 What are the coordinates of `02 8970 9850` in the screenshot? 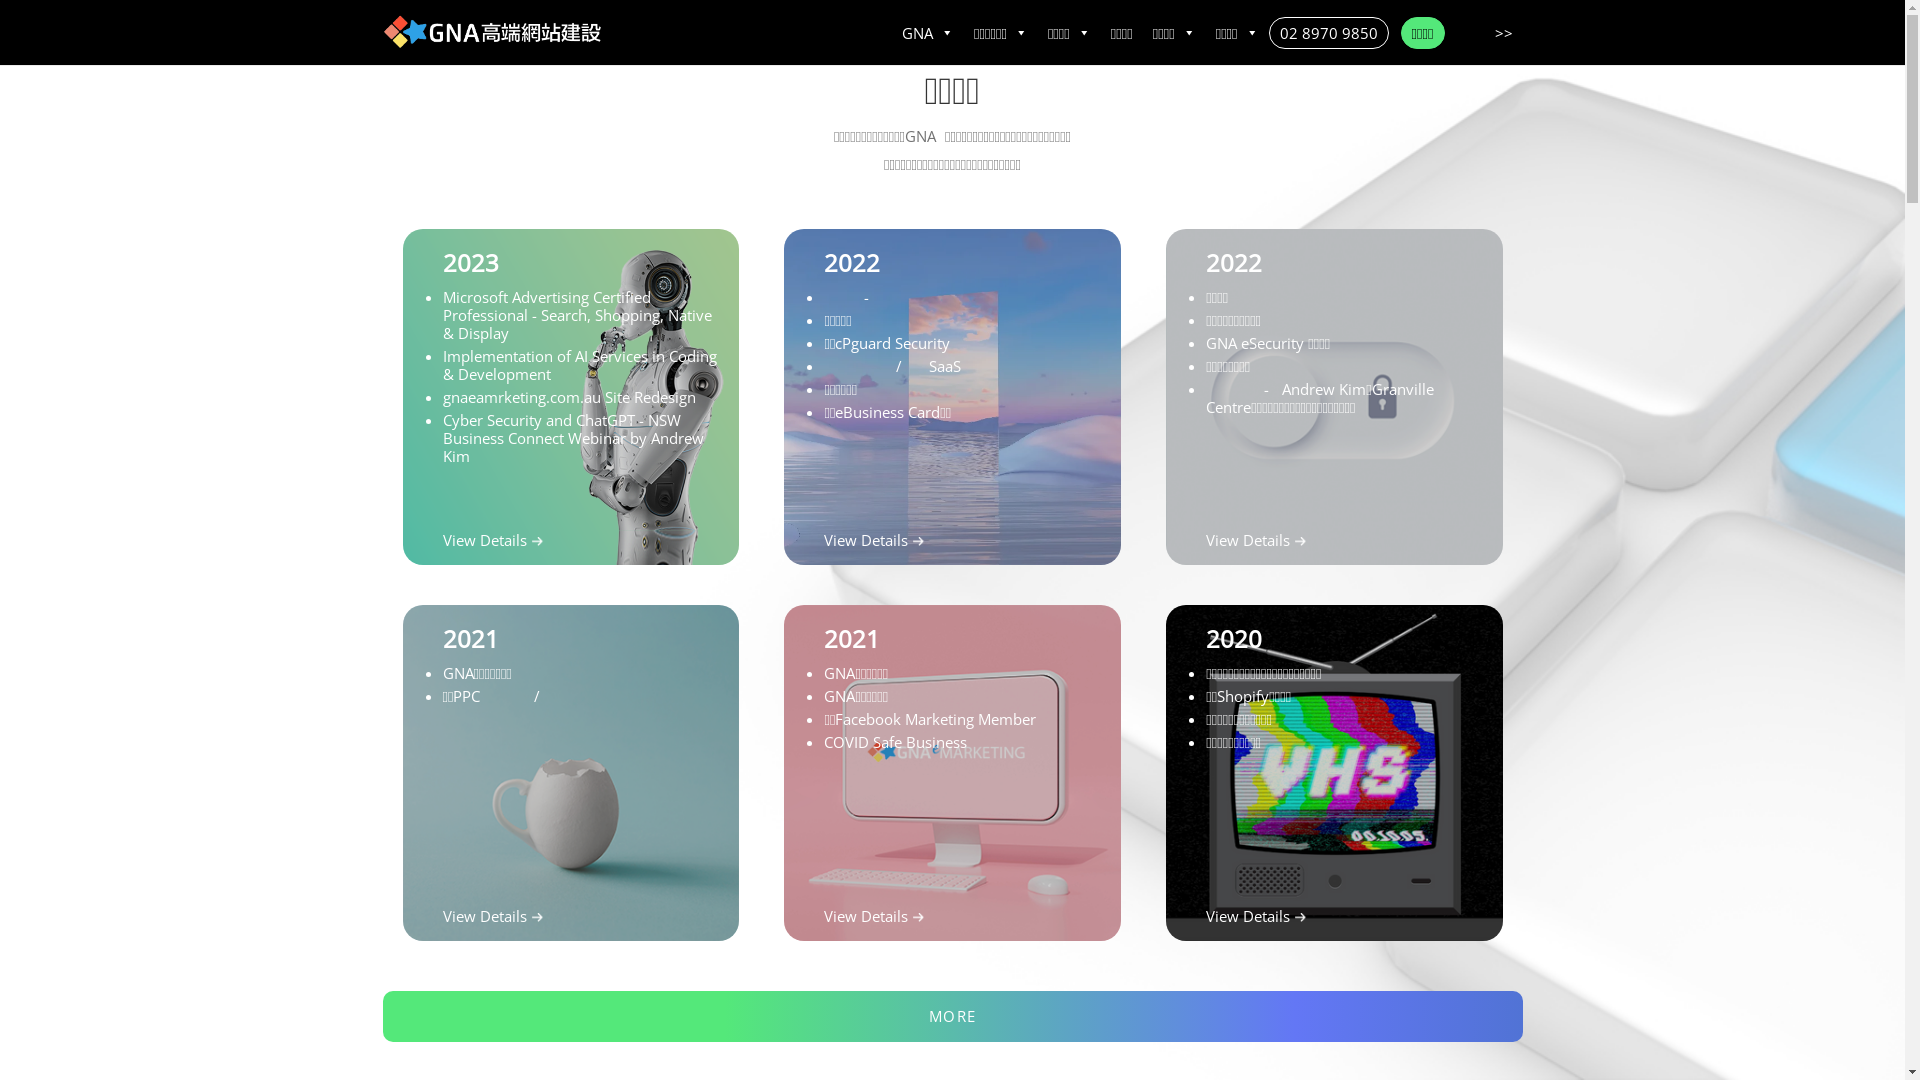 It's located at (1329, 33).